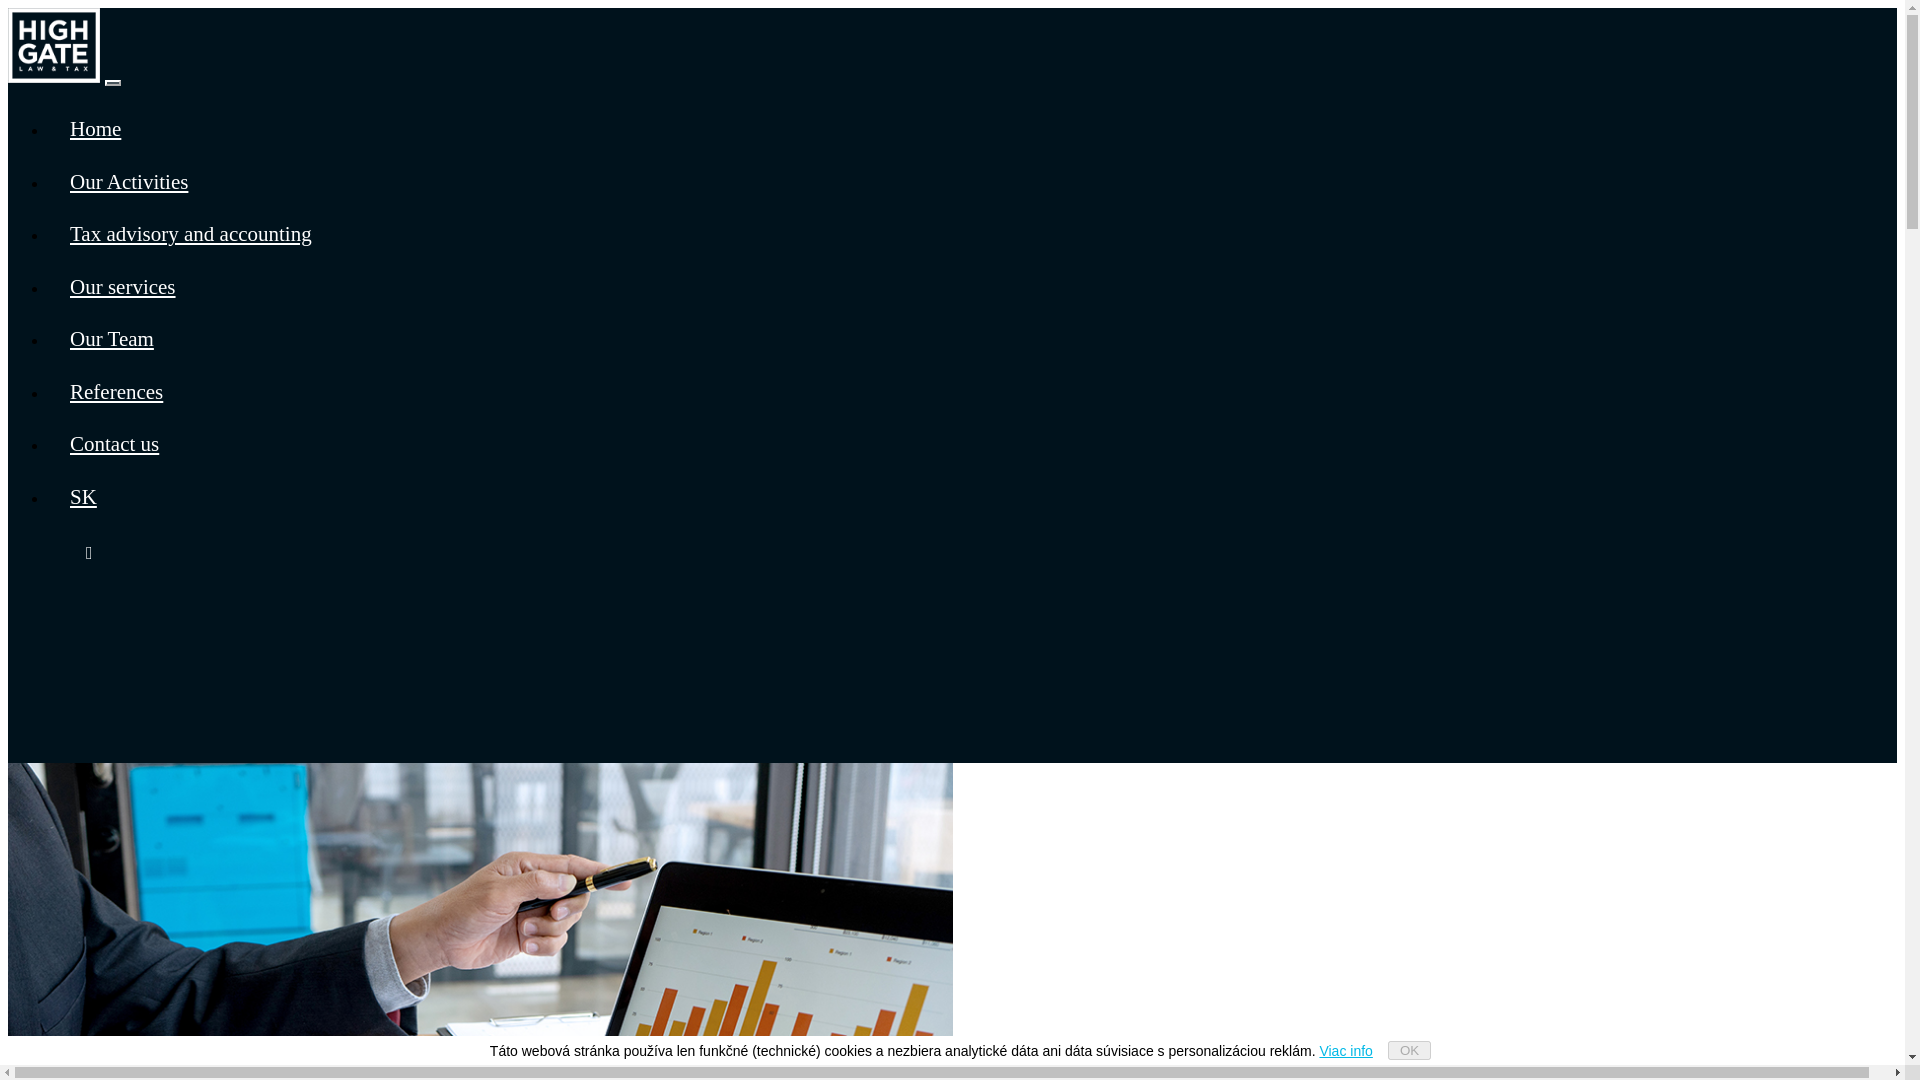  I want to click on References, so click(116, 392).